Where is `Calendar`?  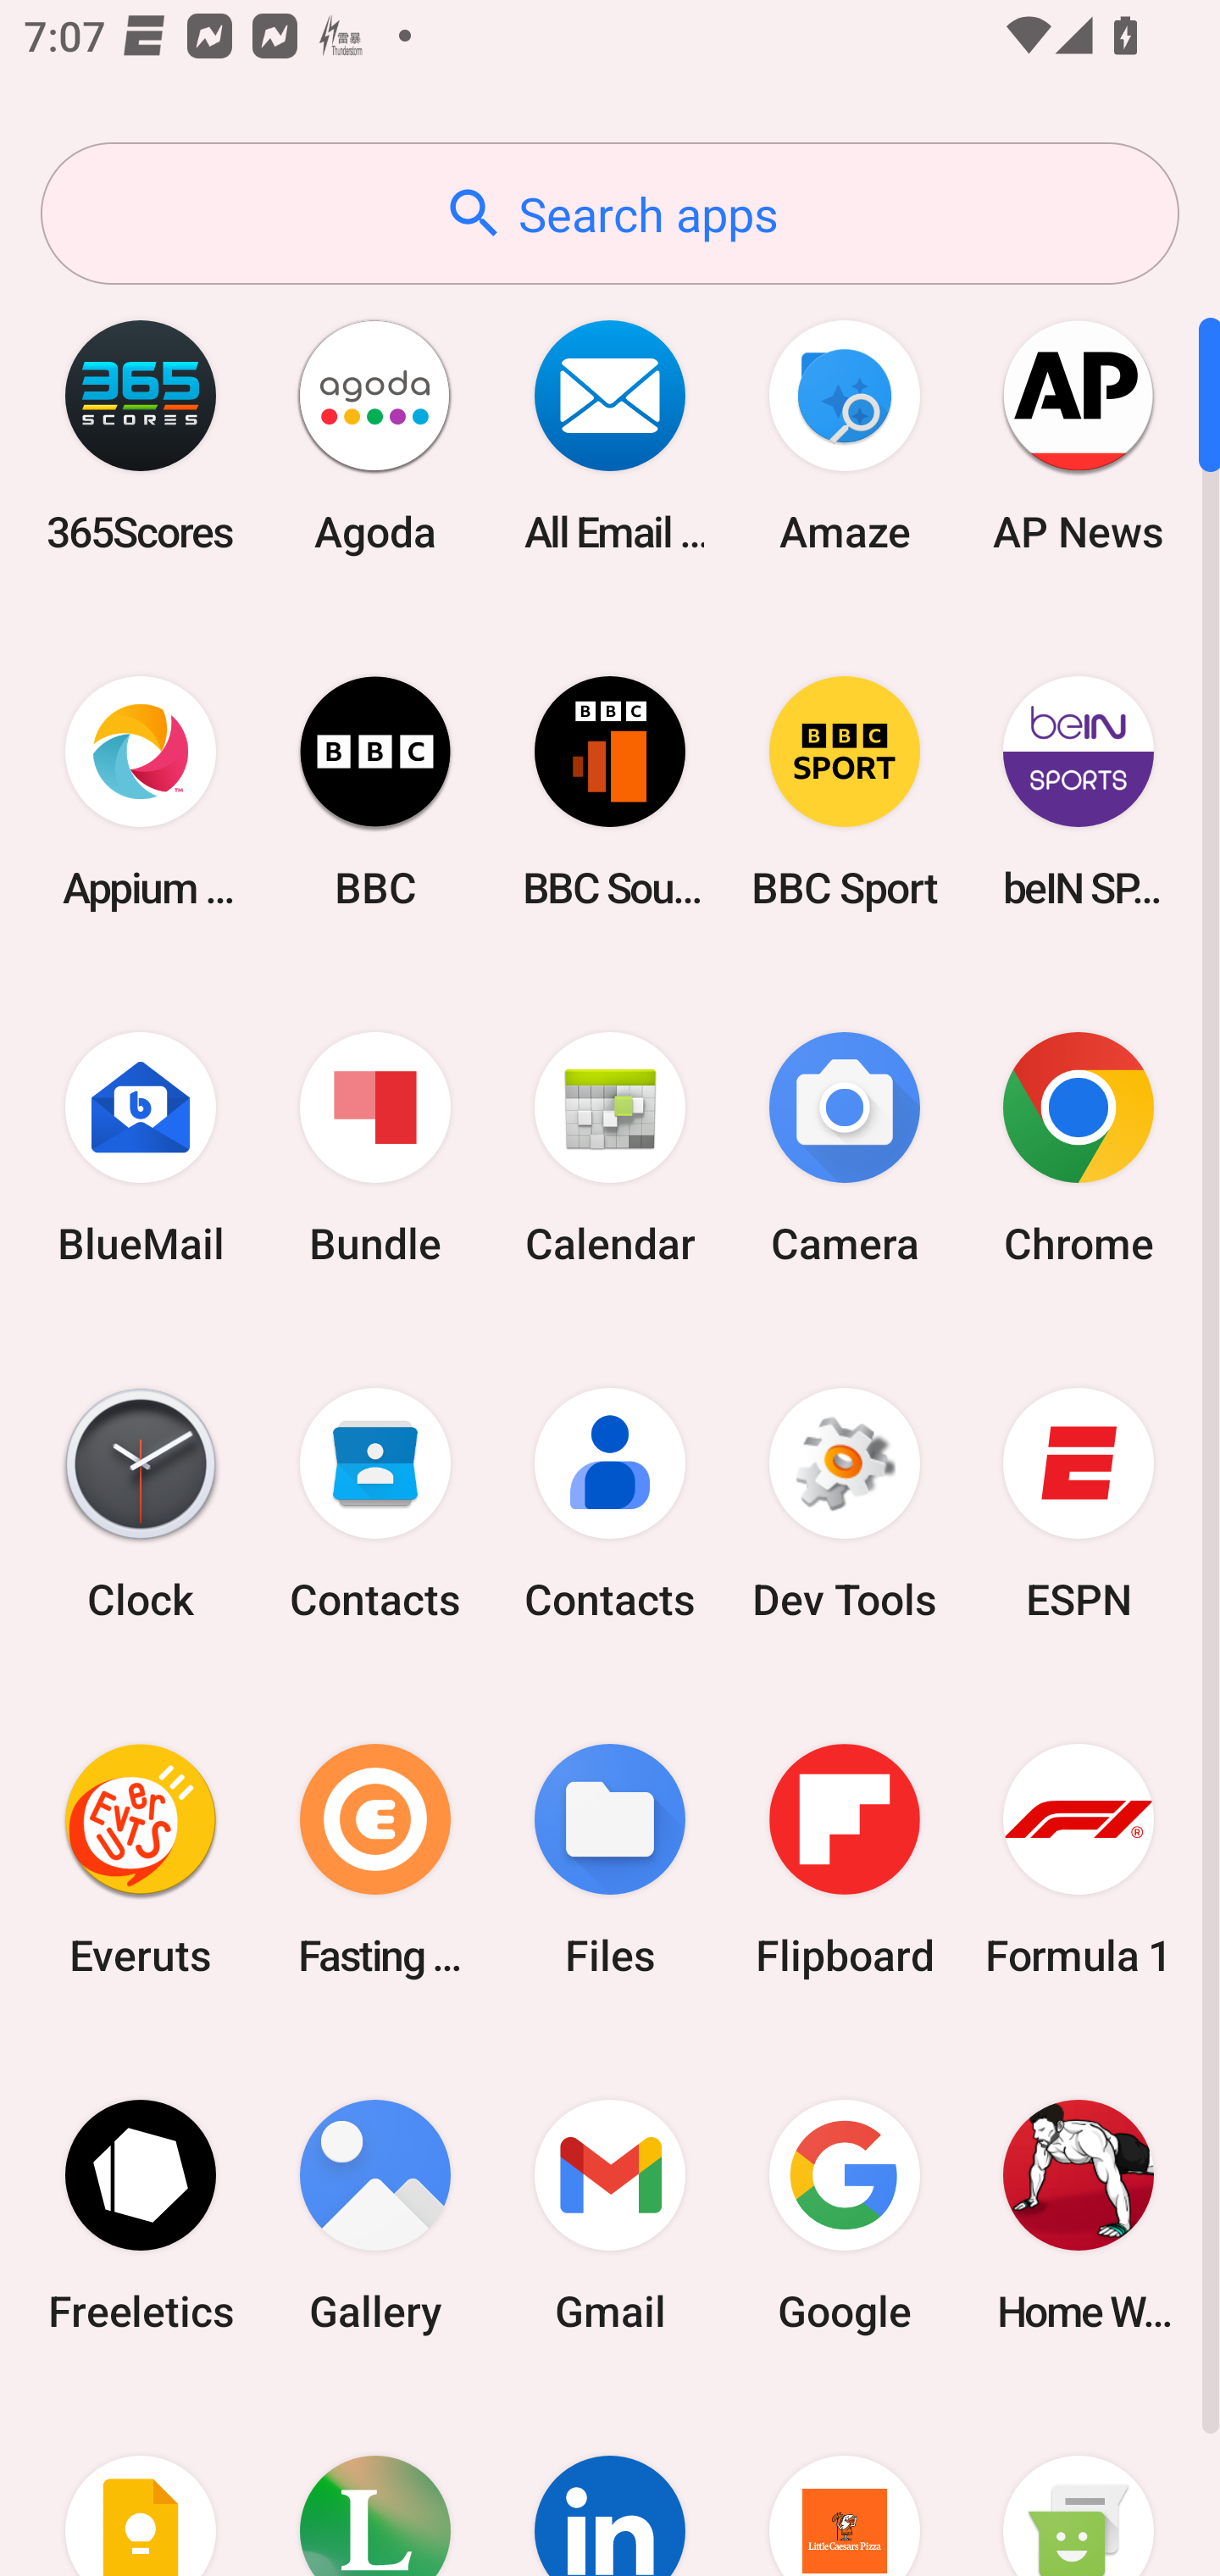 Calendar is located at coordinates (610, 1149).